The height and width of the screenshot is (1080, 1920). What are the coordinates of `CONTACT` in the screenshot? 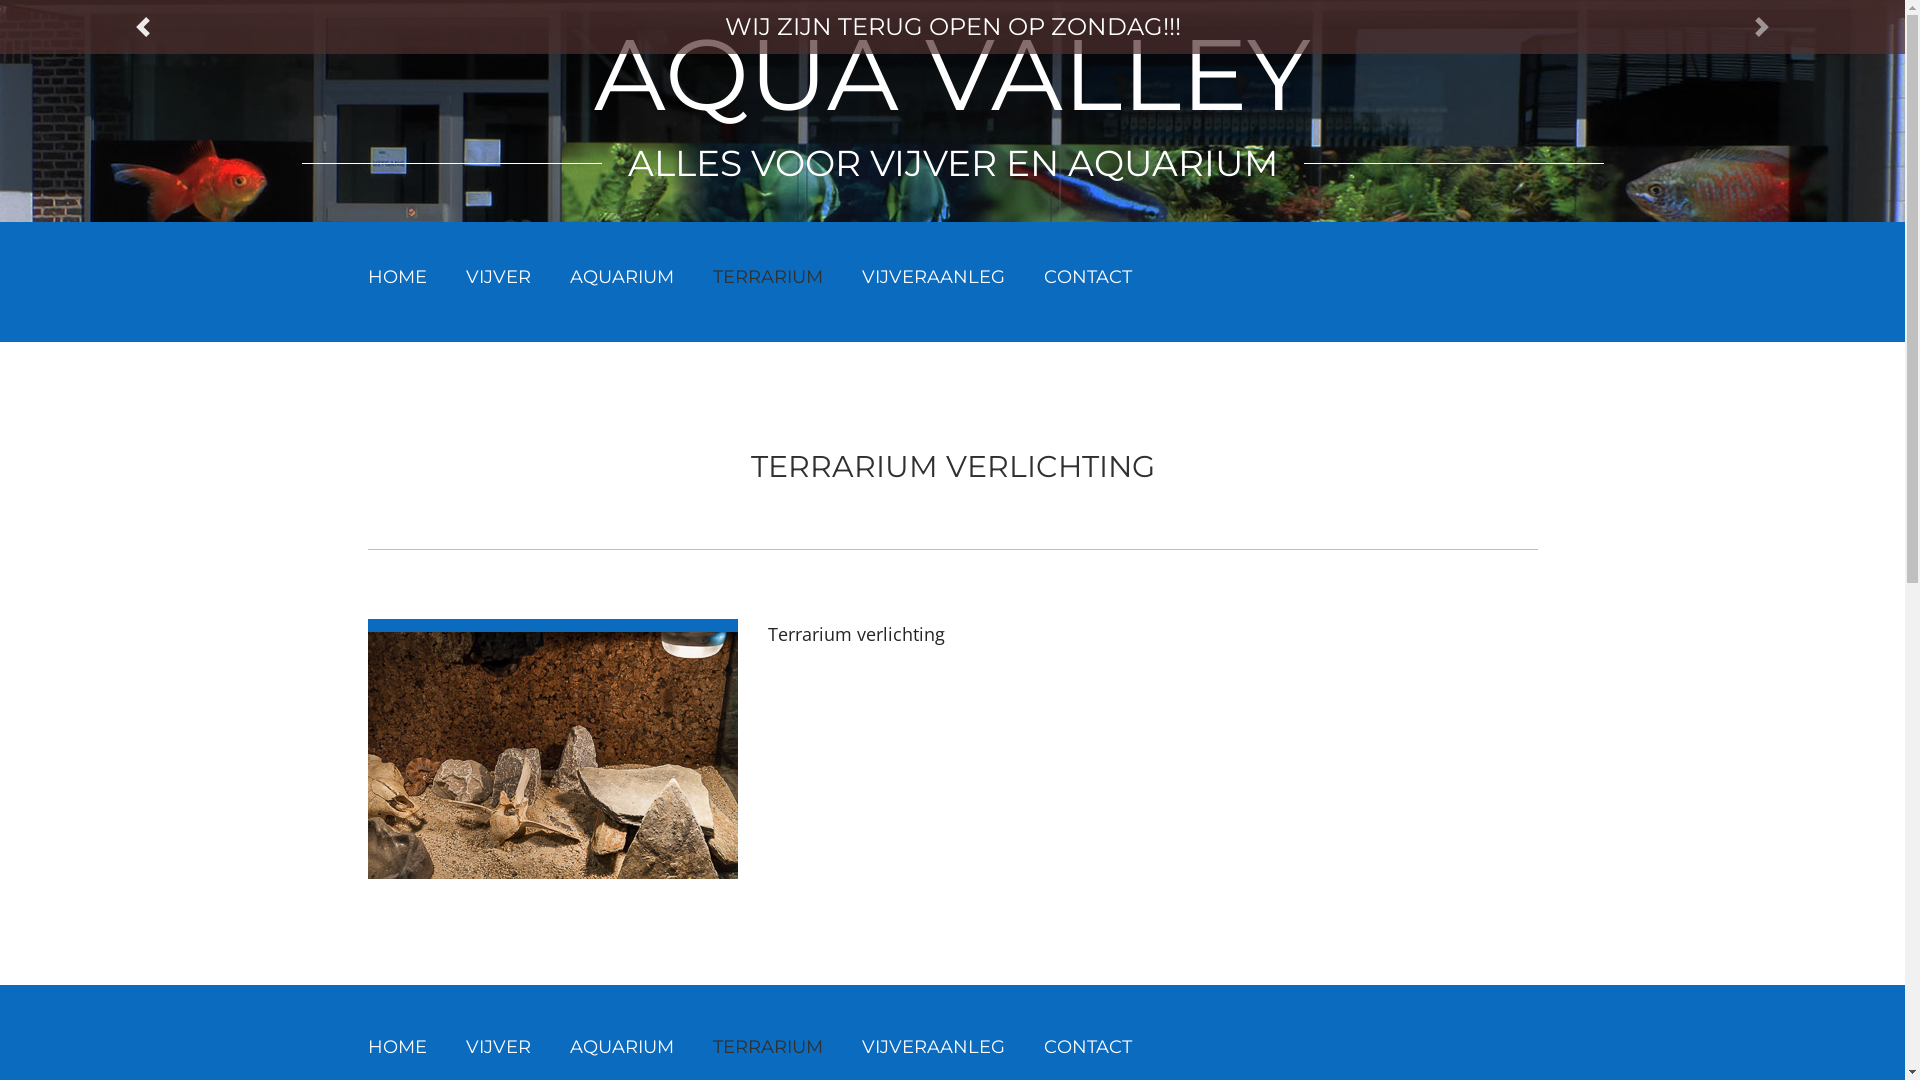 It's located at (1088, 277).